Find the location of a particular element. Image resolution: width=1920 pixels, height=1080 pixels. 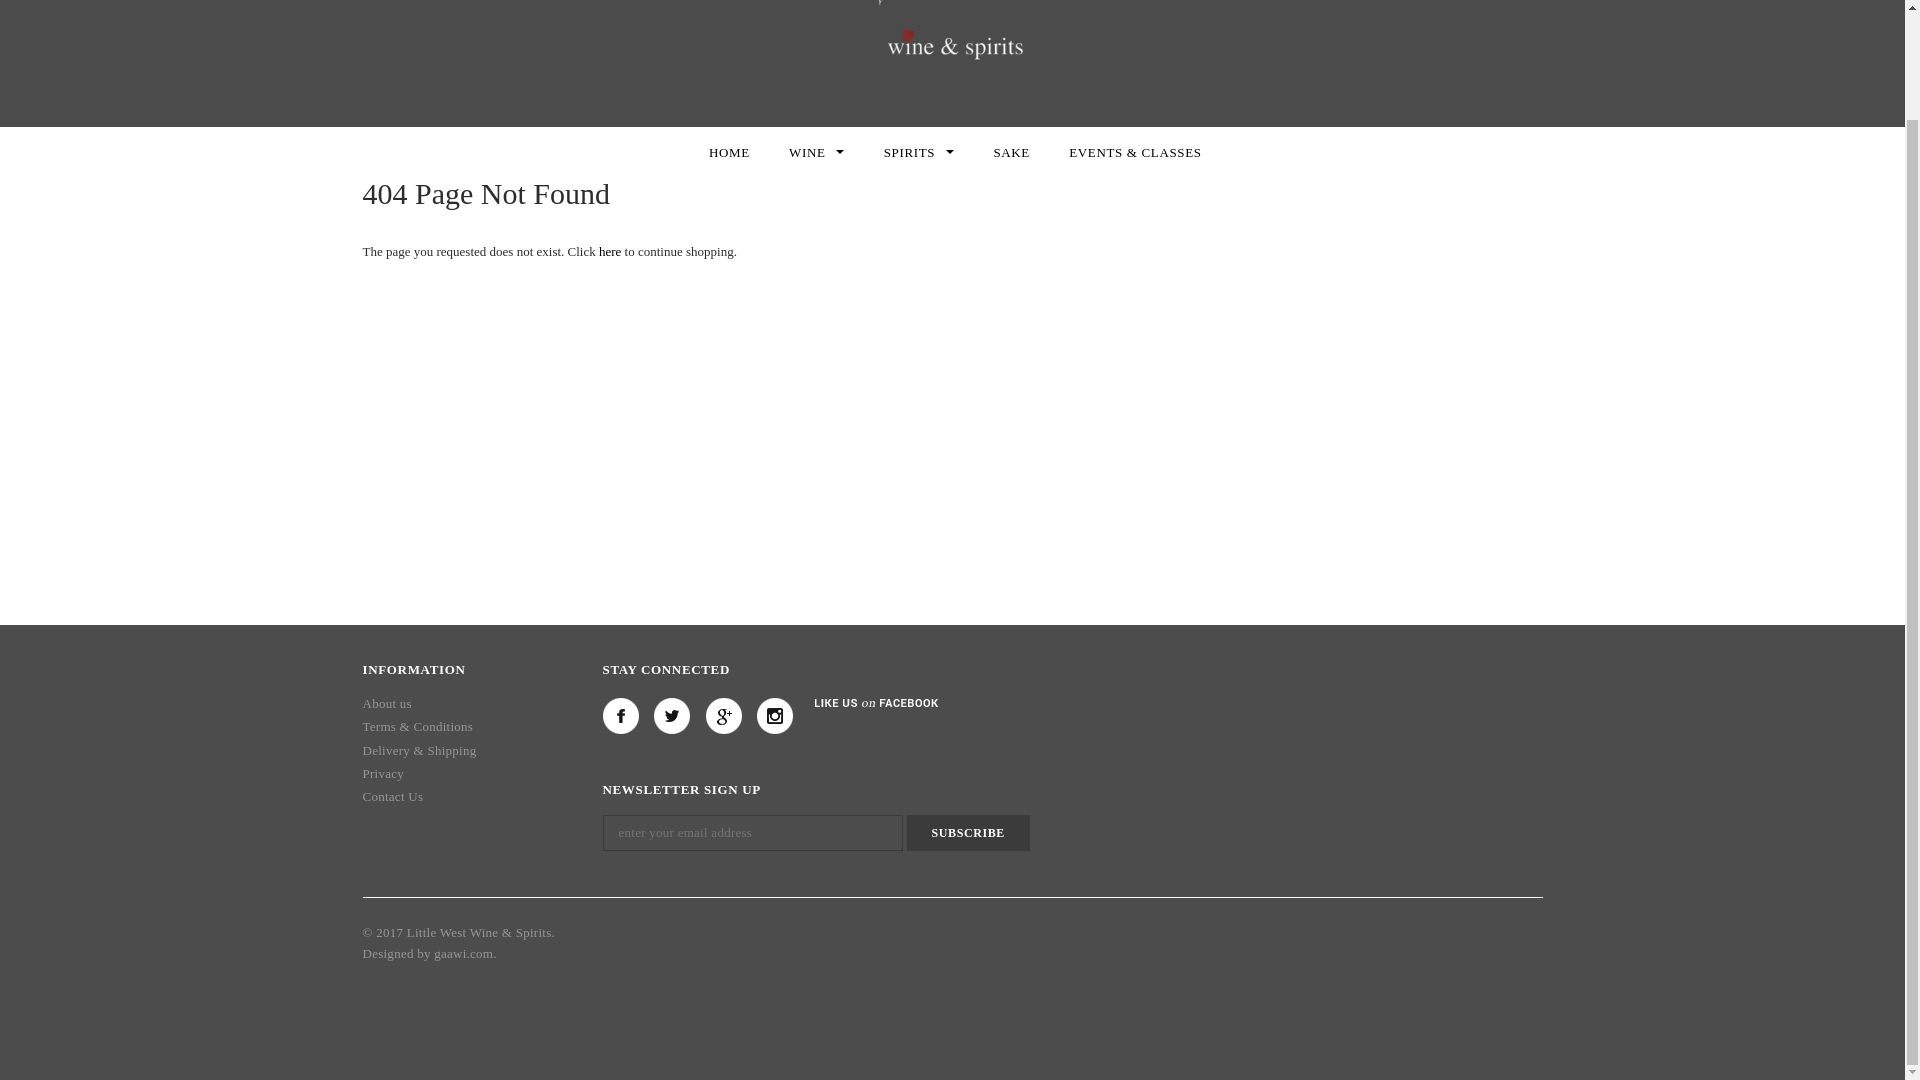

SAKE is located at coordinates (1010, 152).